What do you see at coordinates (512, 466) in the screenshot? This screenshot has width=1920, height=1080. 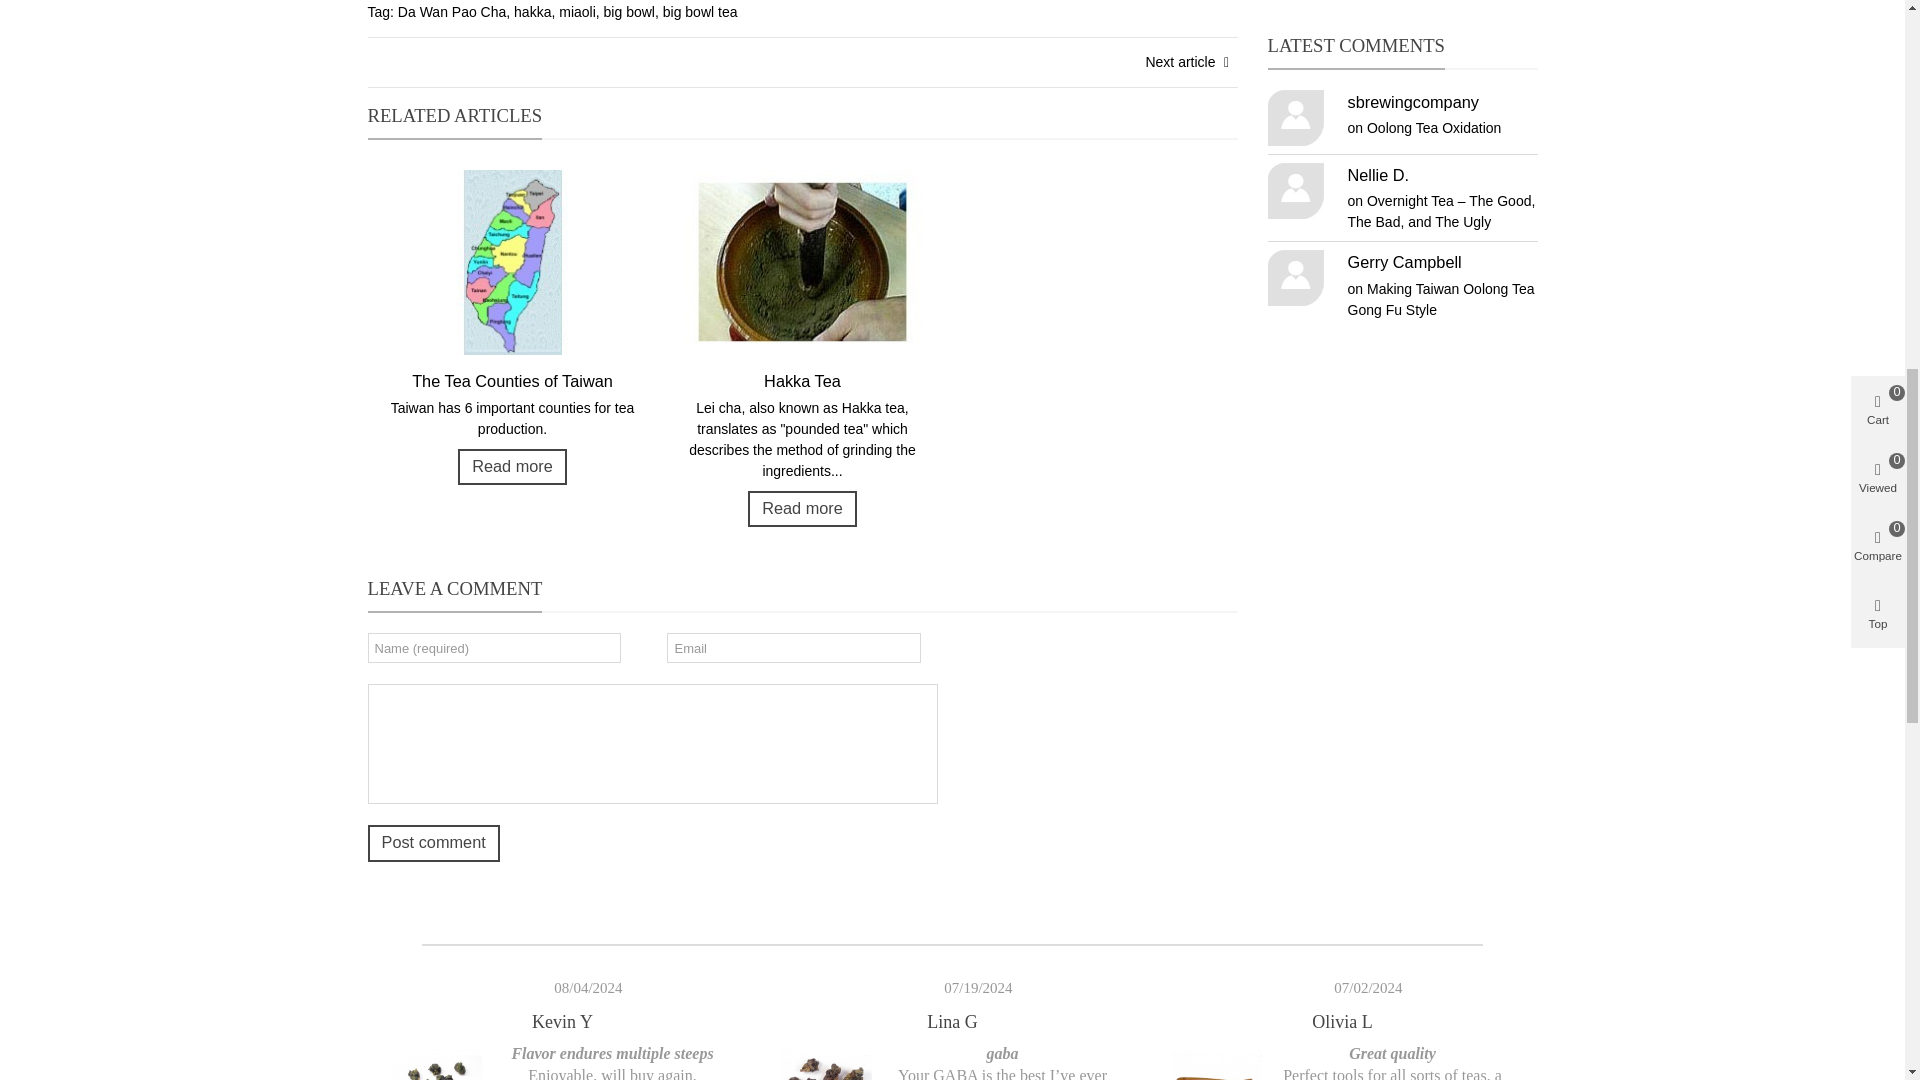 I see `Read more` at bounding box center [512, 466].